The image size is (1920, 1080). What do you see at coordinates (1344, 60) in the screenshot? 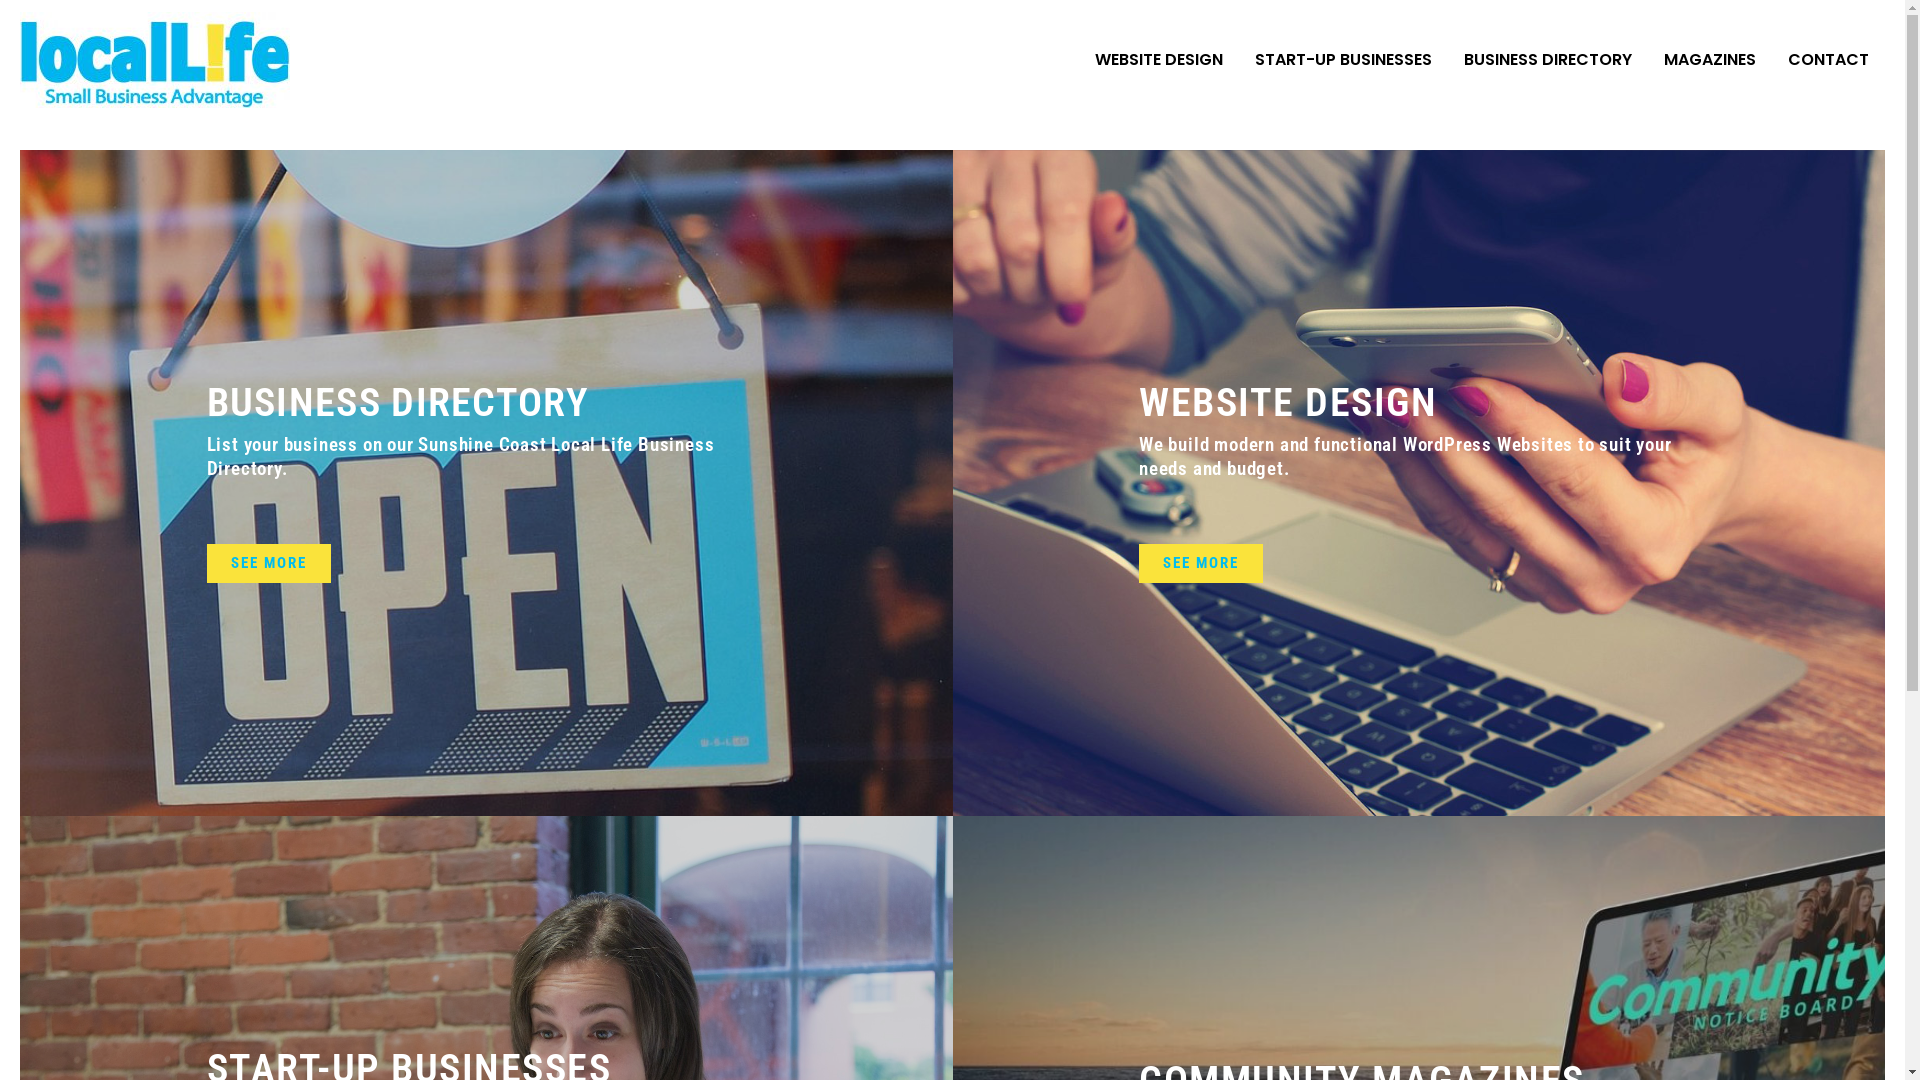
I see `START-UP BUSINESSES` at bounding box center [1344, 60].